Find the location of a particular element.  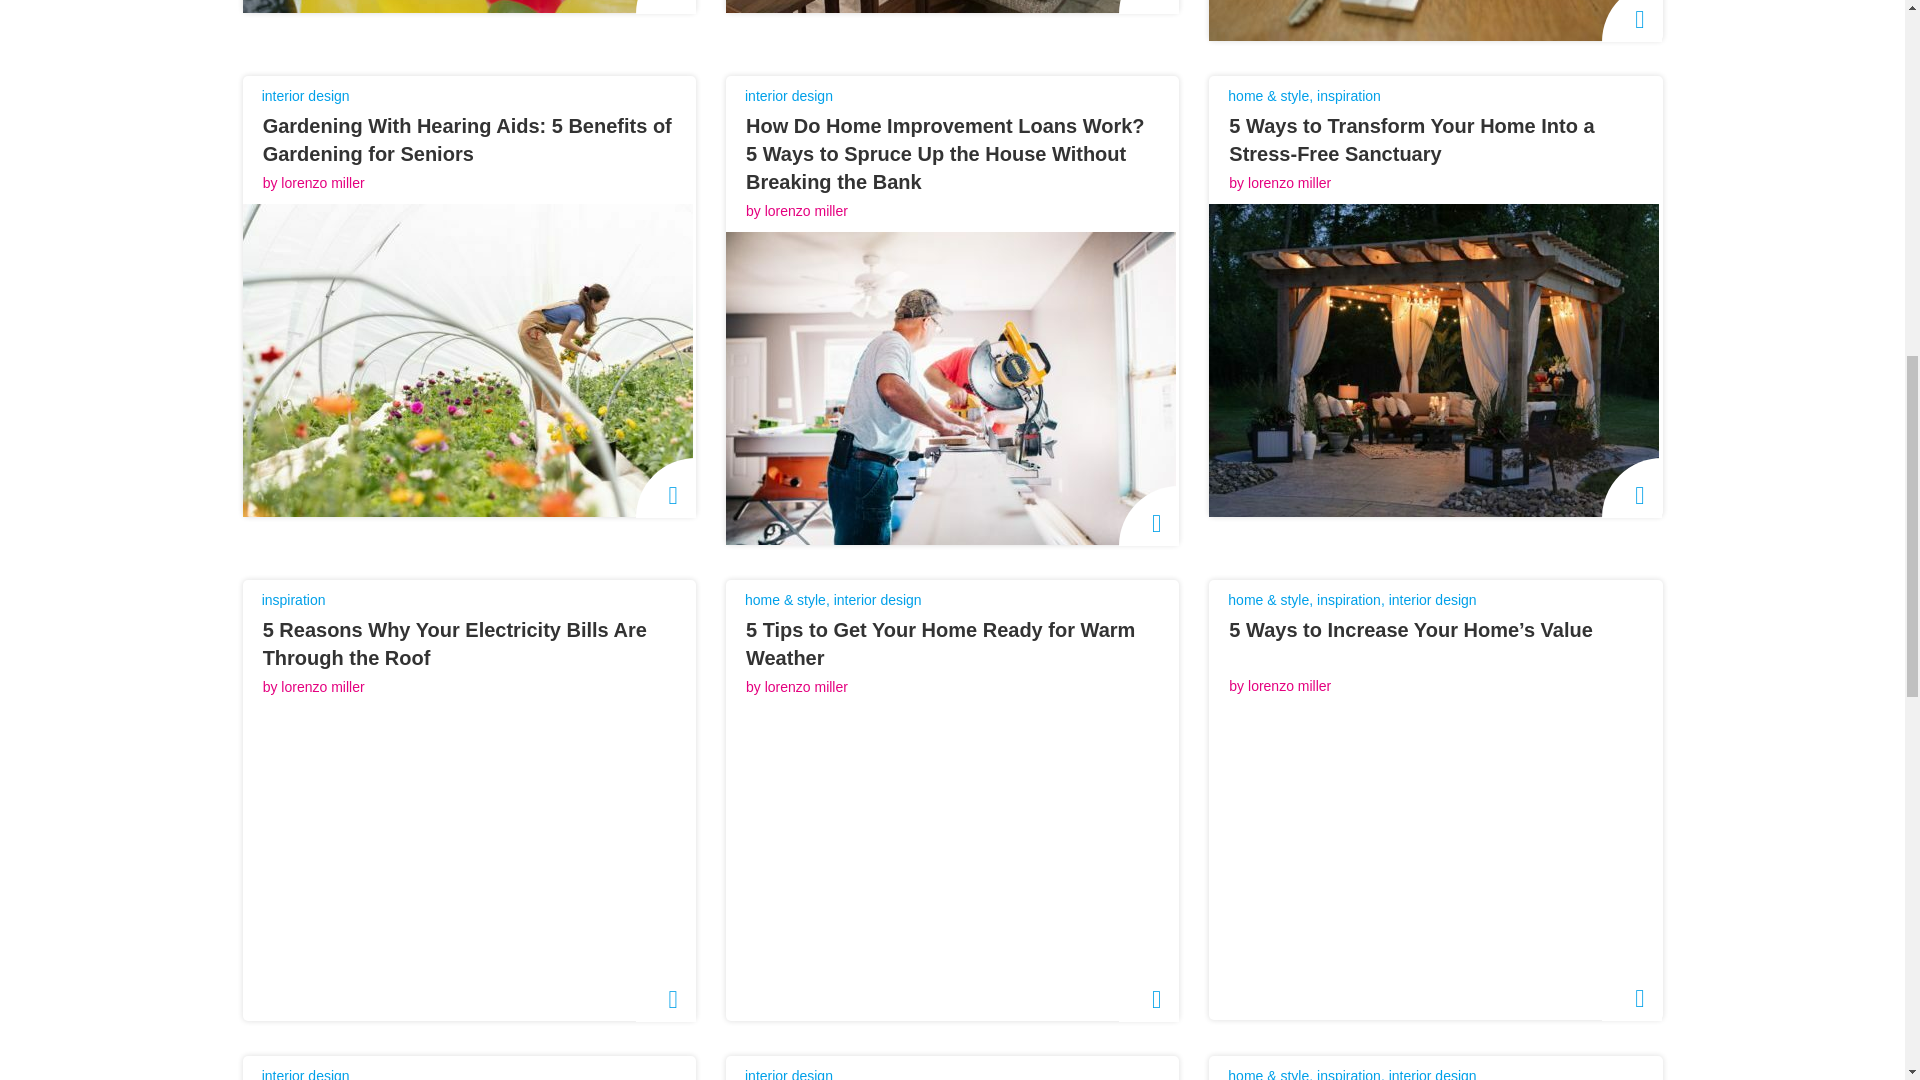

by lorenzo miller is located at coordinates (786, 211).